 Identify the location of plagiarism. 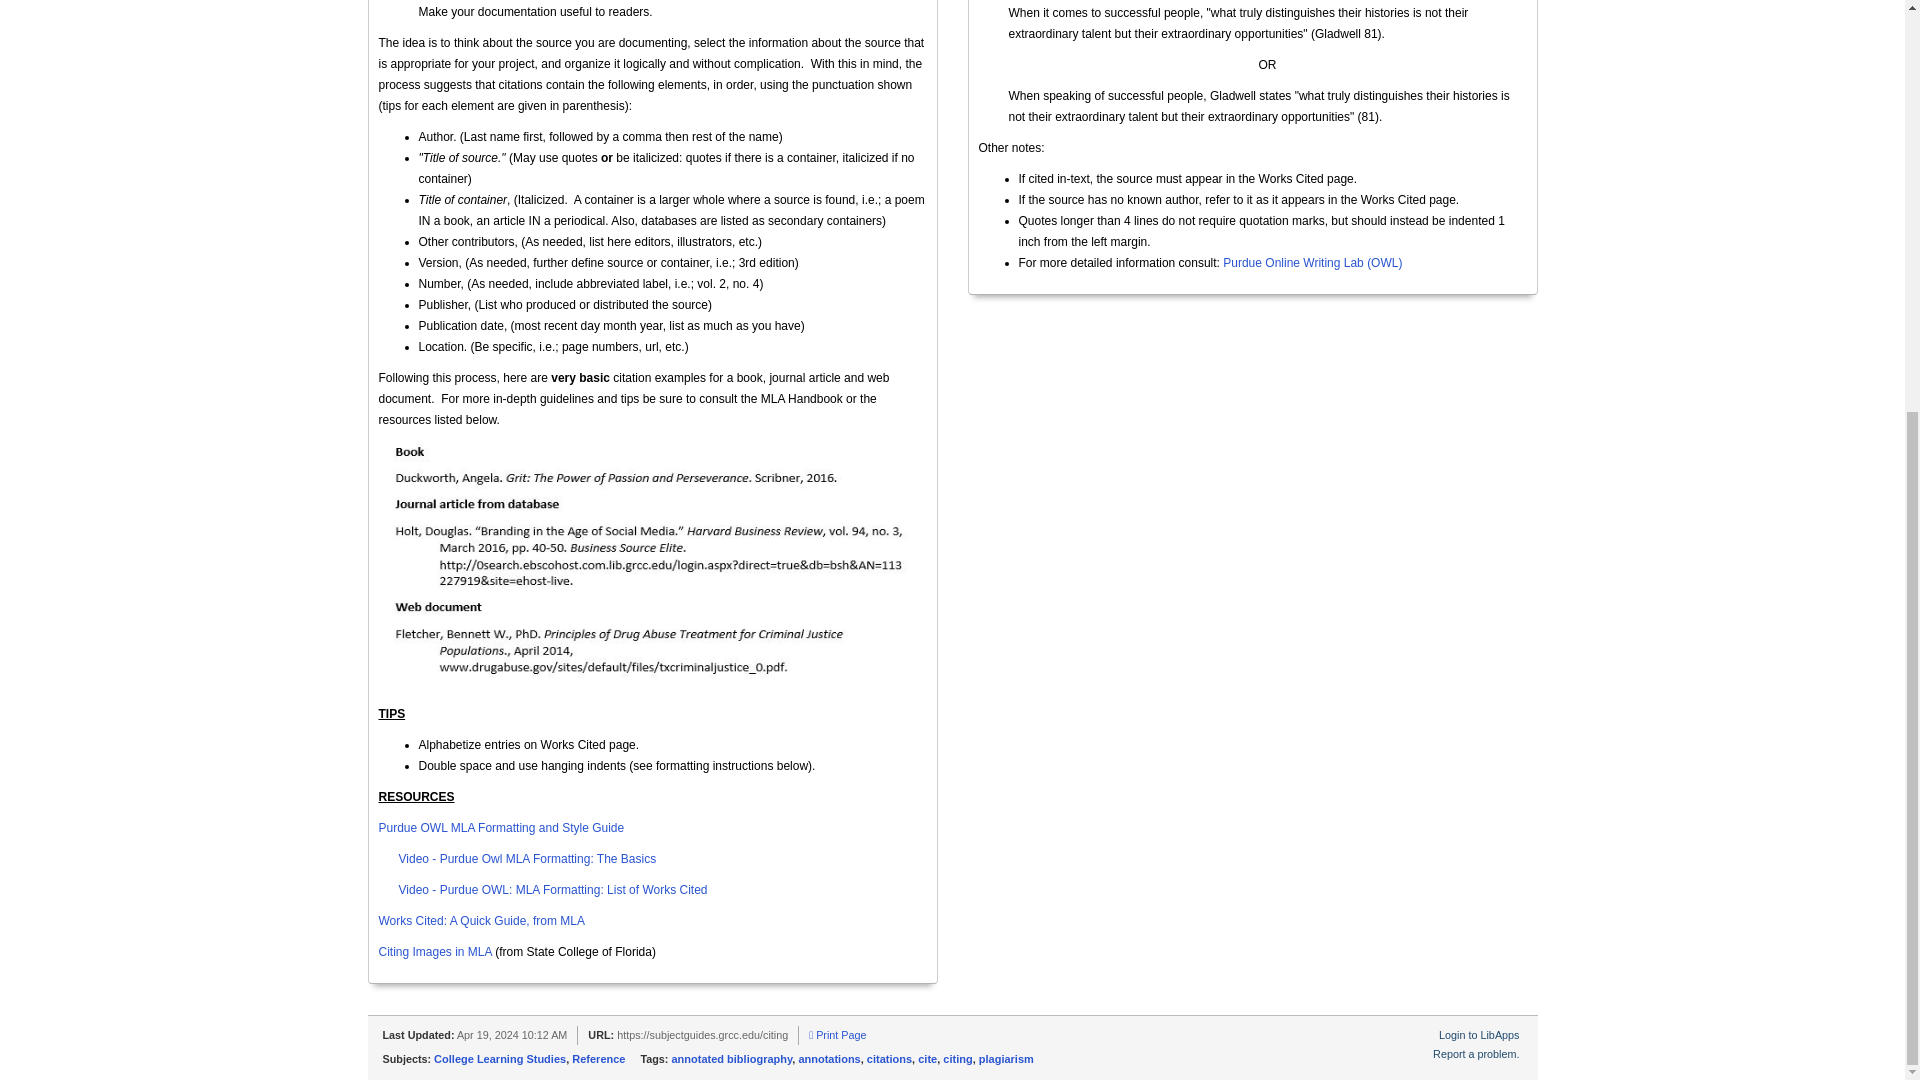
(1006, 1058).